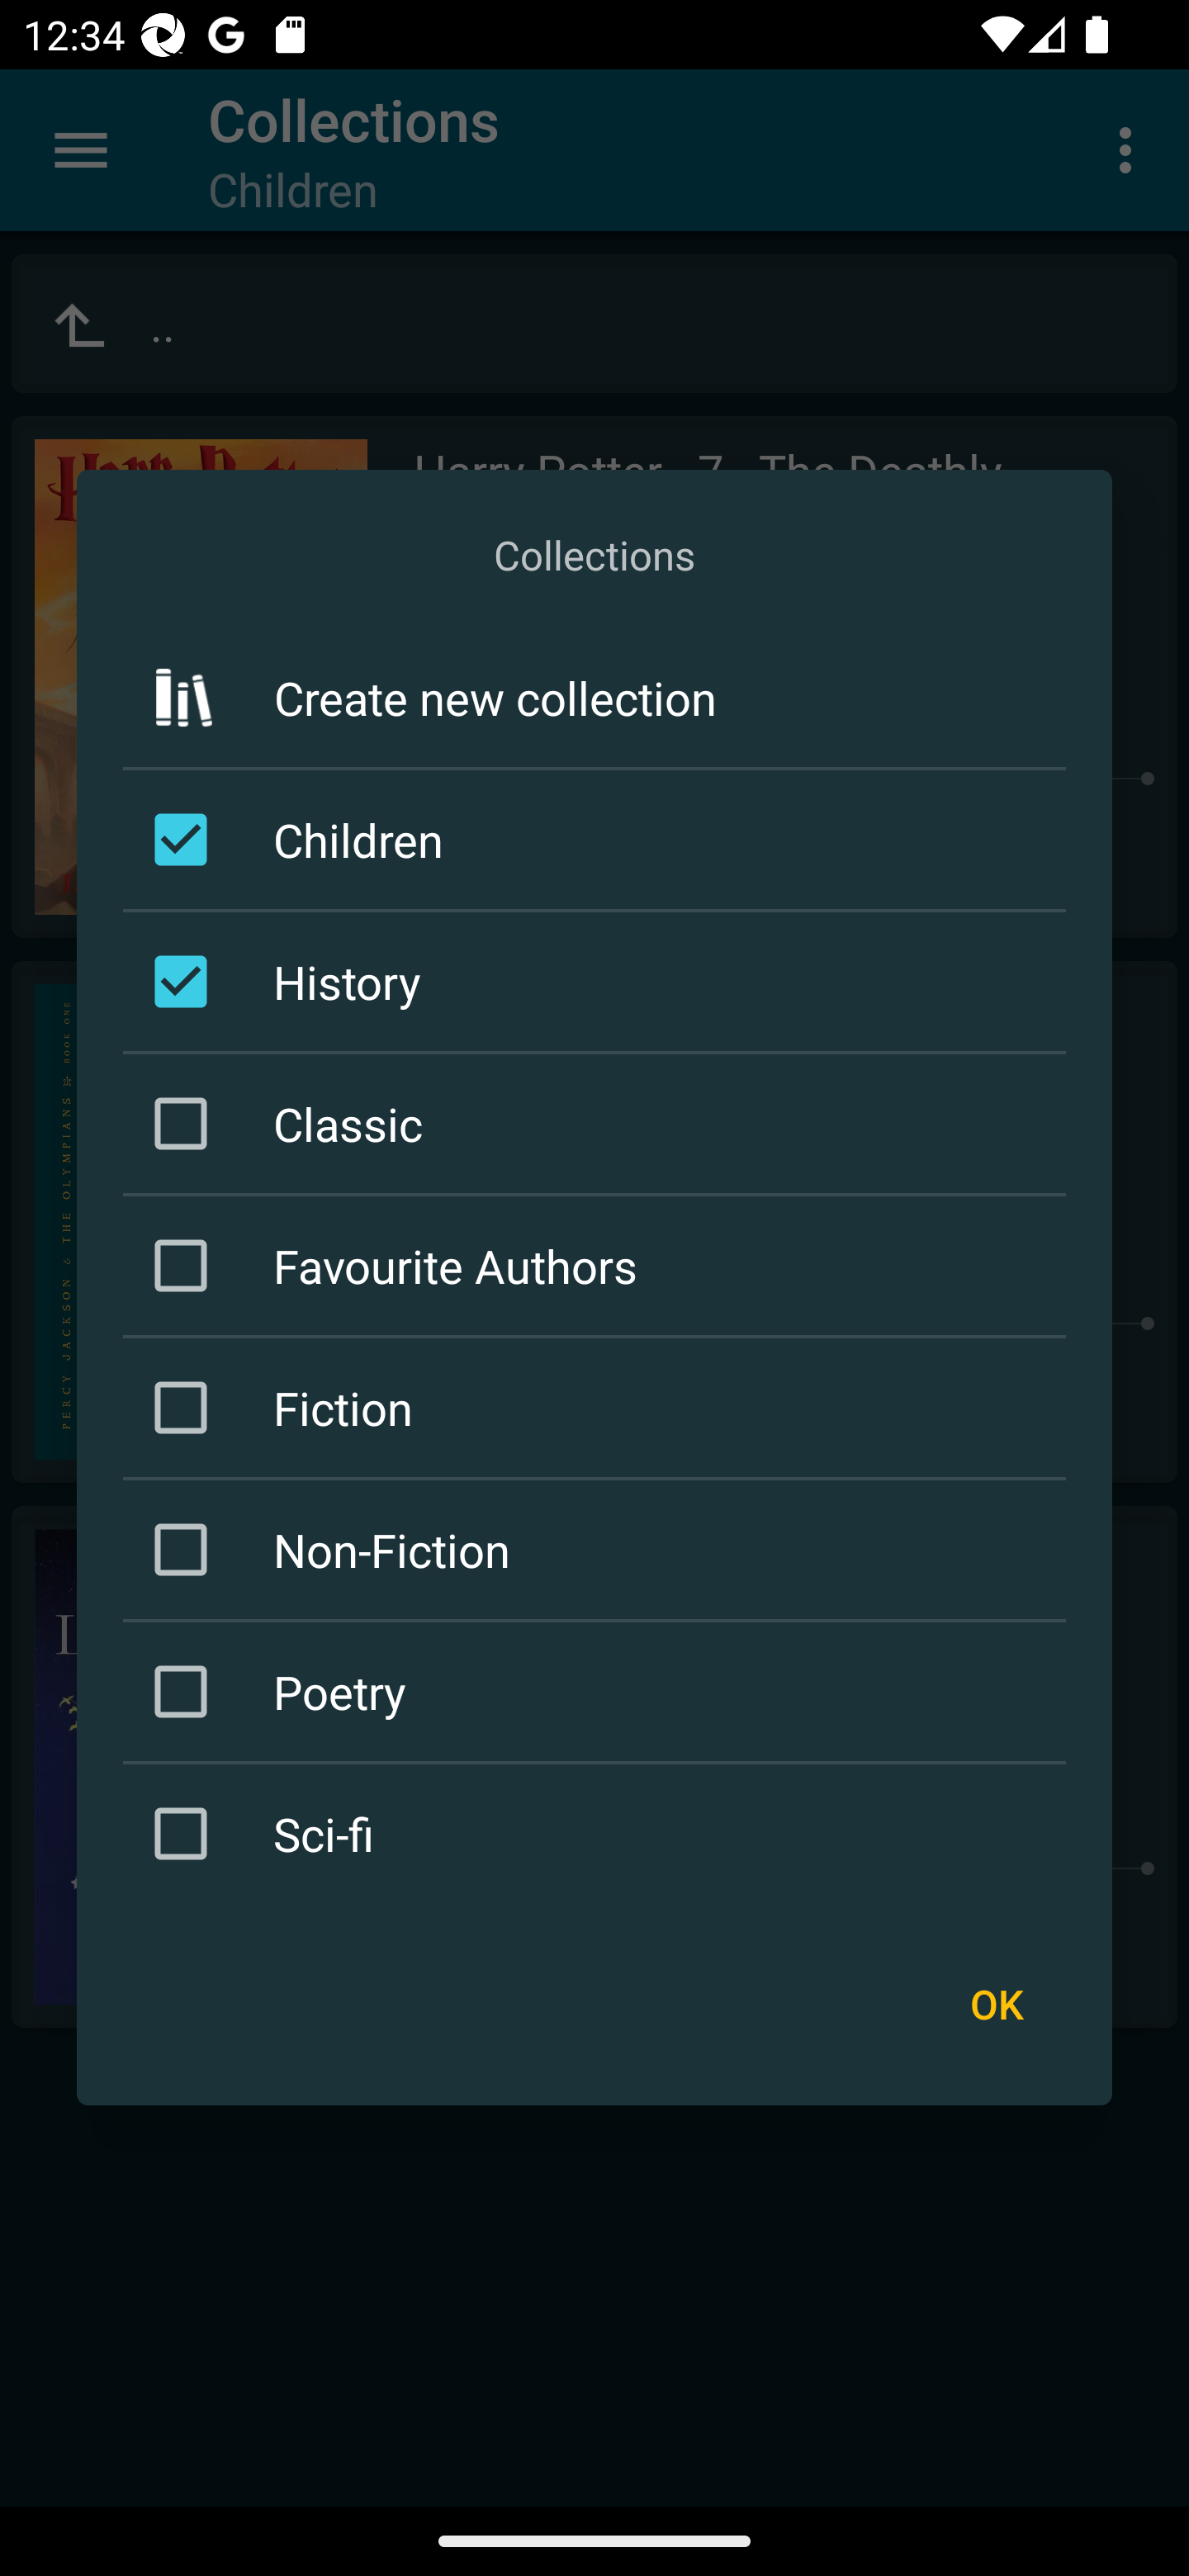 This screenshot has width=1189, height=2576. What do you see at coordinates (599, 1123) in the screenshot?
I see `Classic` at bounding box center [599, 1123].